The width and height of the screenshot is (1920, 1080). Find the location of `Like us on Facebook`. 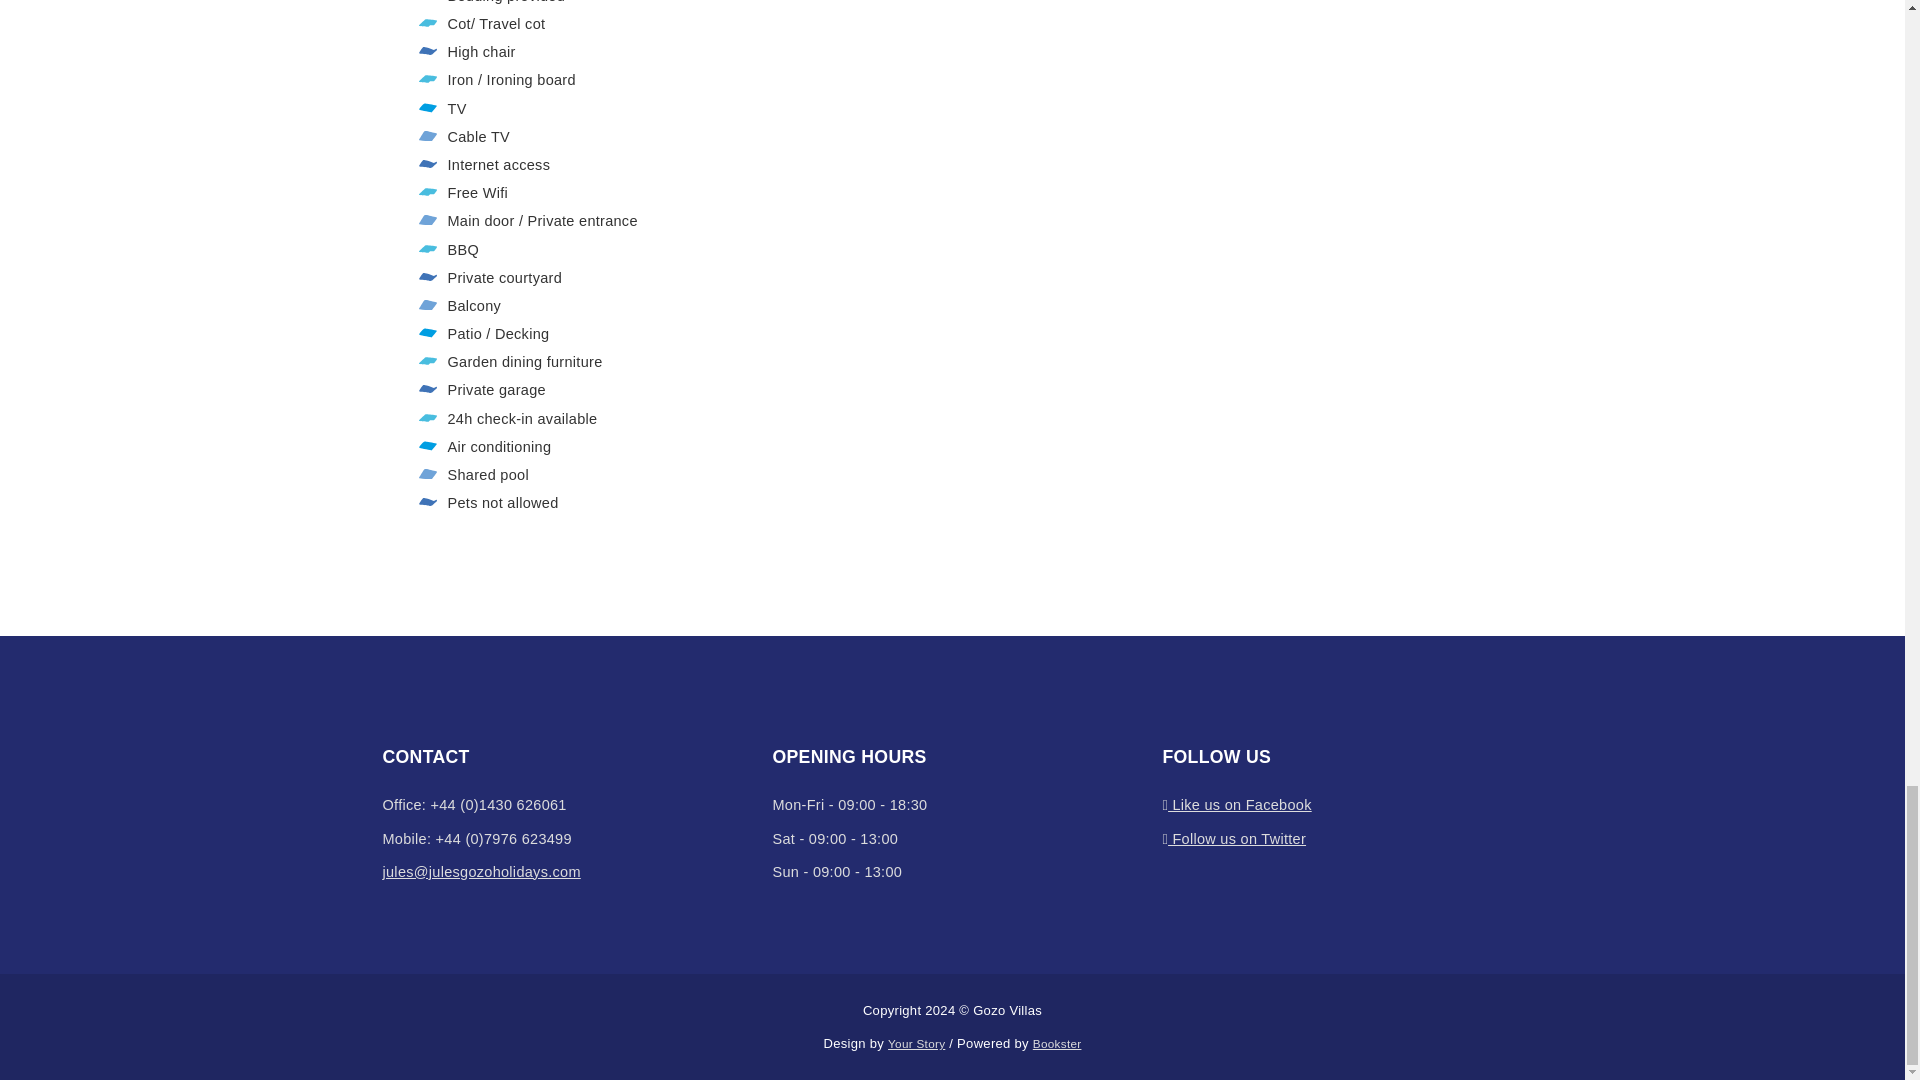

Like us on Facebook is located at coordinates (1236, 805).